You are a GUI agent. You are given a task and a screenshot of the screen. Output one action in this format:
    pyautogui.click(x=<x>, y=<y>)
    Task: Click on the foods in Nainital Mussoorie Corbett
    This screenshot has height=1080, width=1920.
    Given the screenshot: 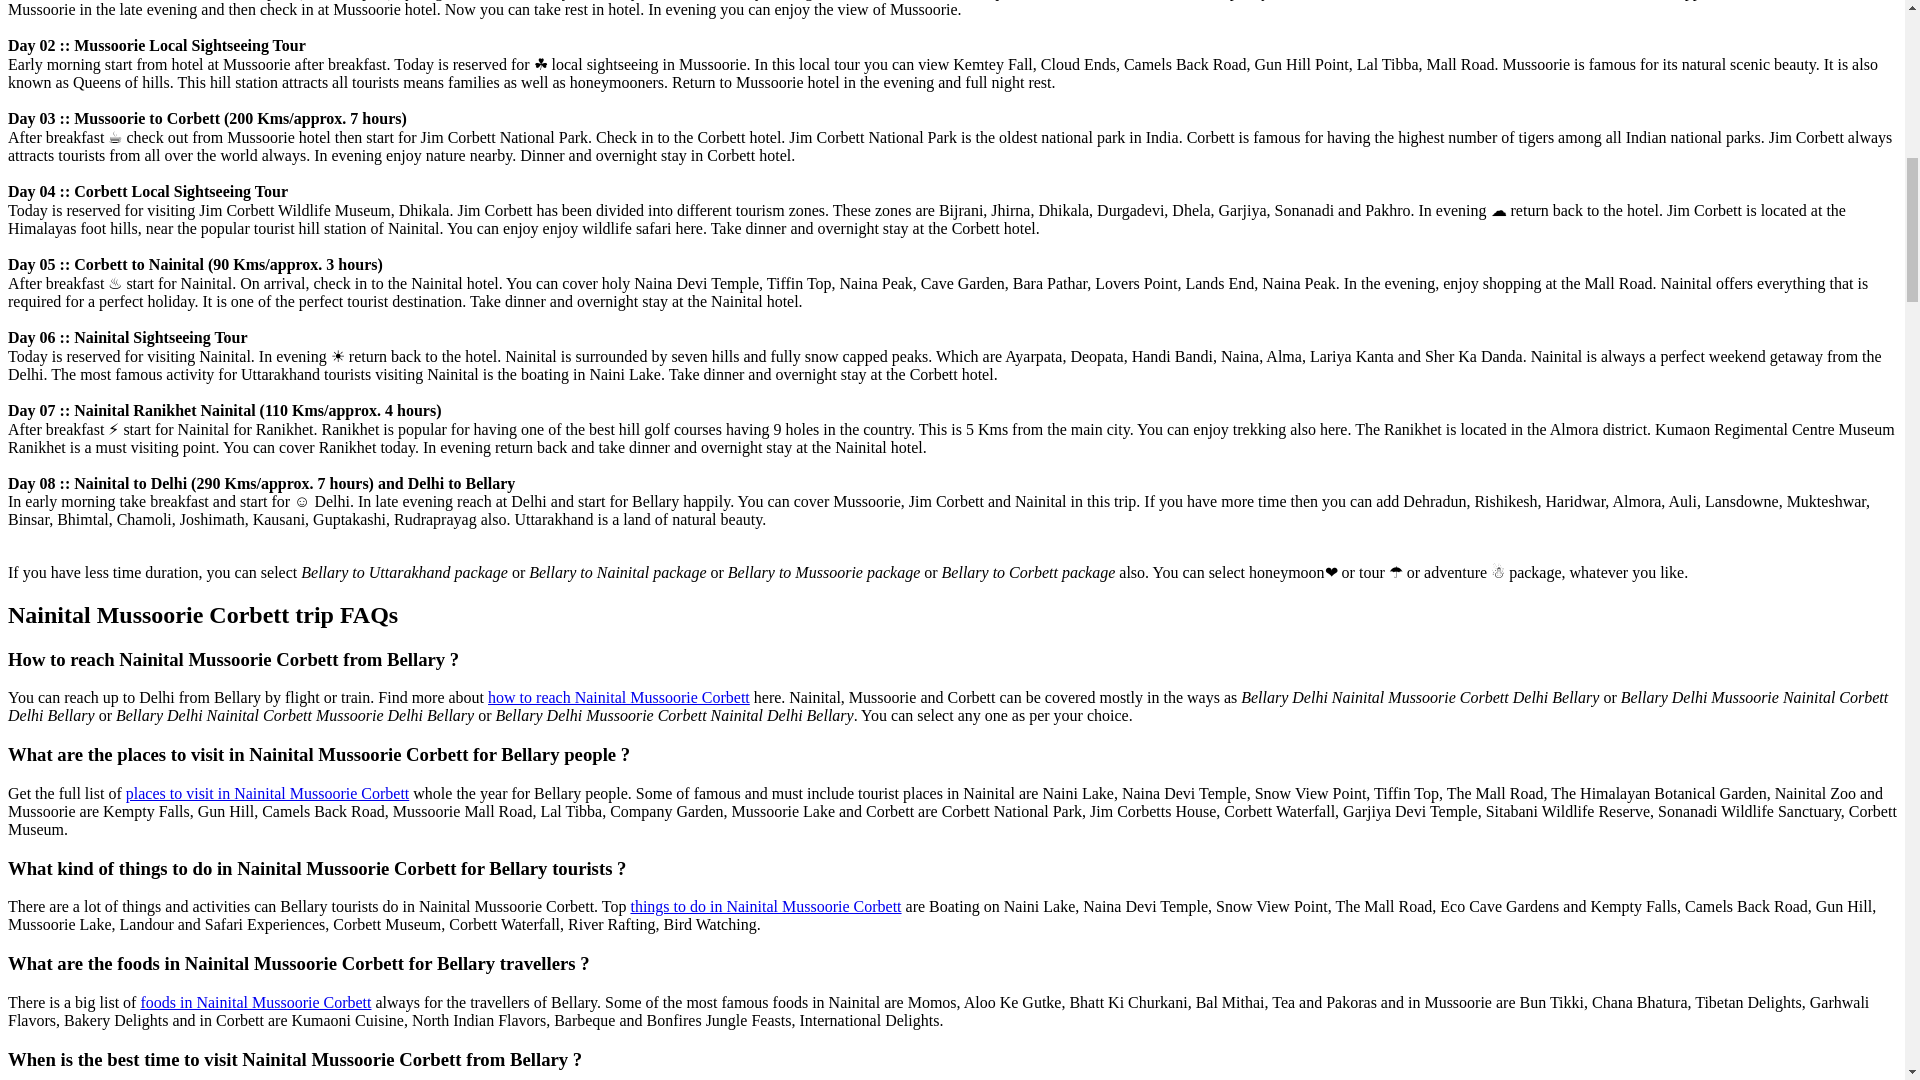 What is the action you would take?
    pyautogui.click(x=255, y=1002)
    